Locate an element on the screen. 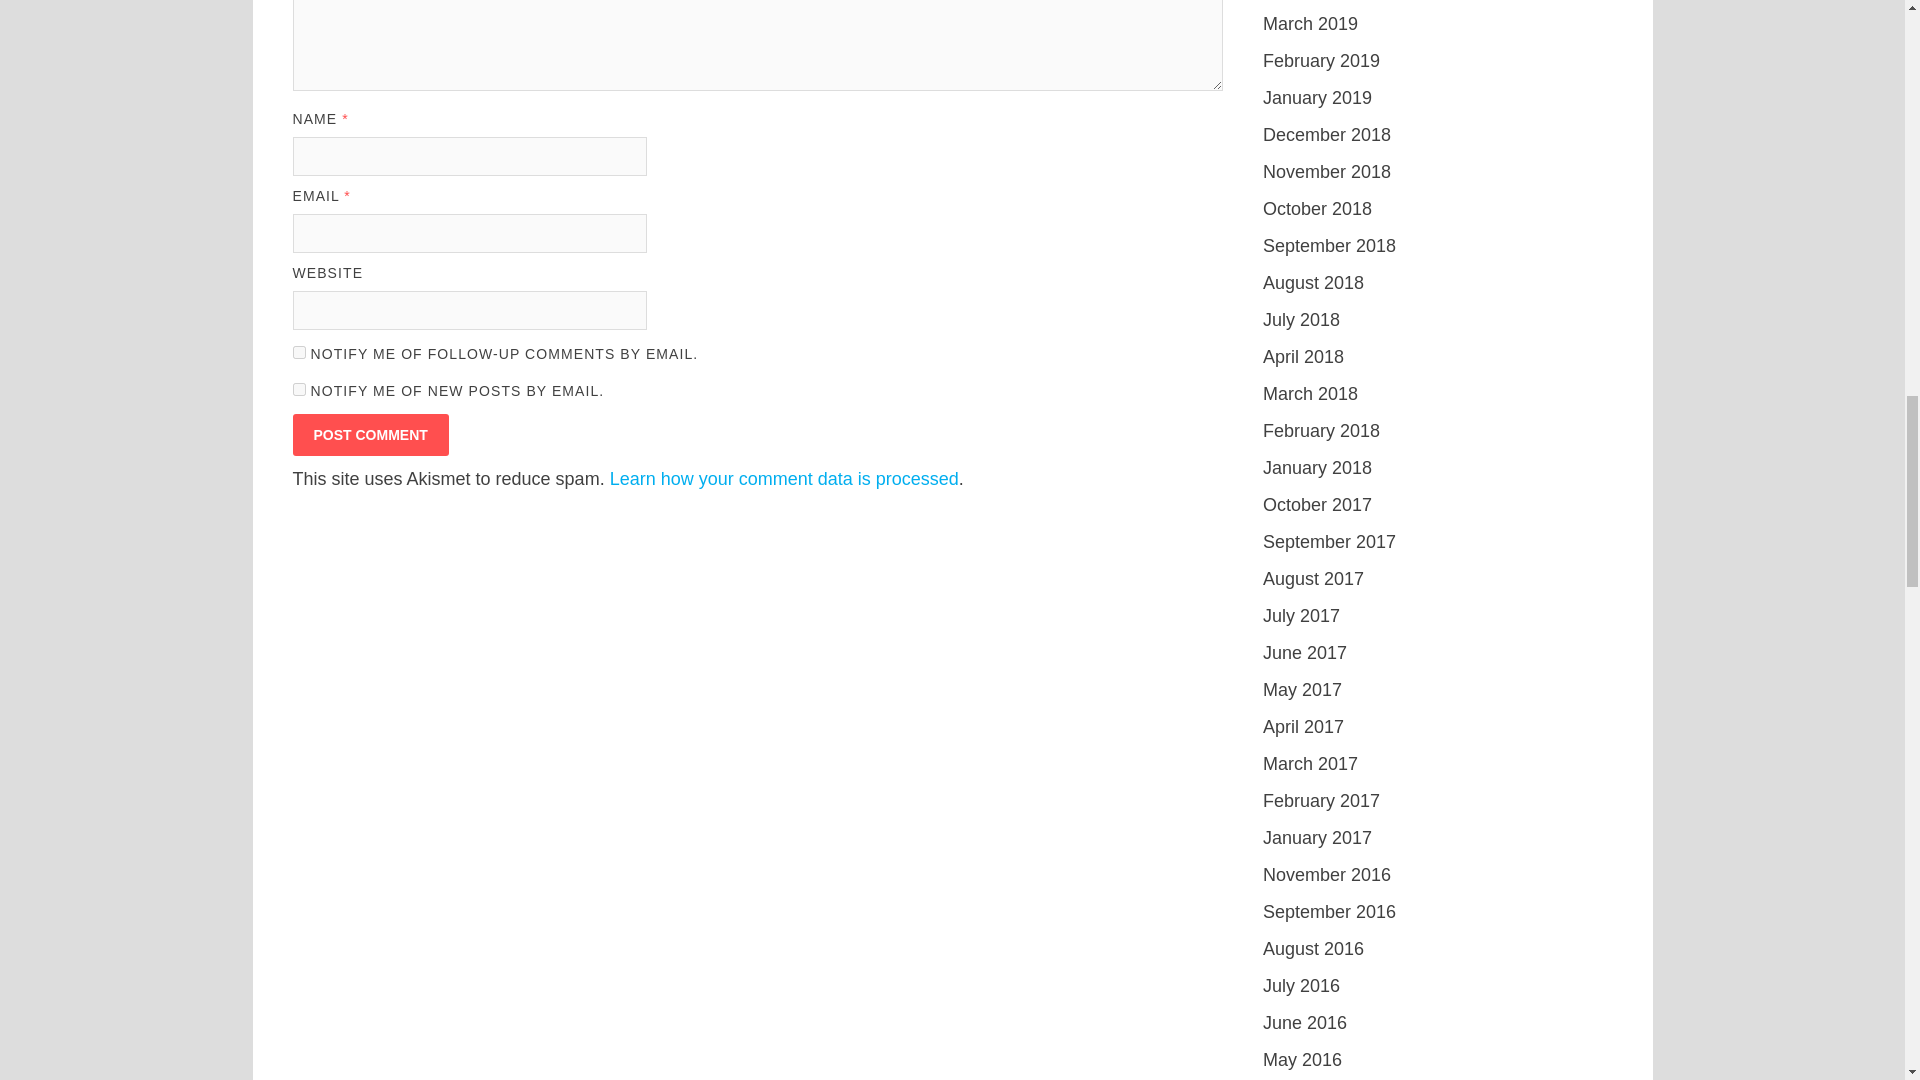 The width and height of the screenshot is (1920, 1080). subscribe is located at coordinates (298, 352).